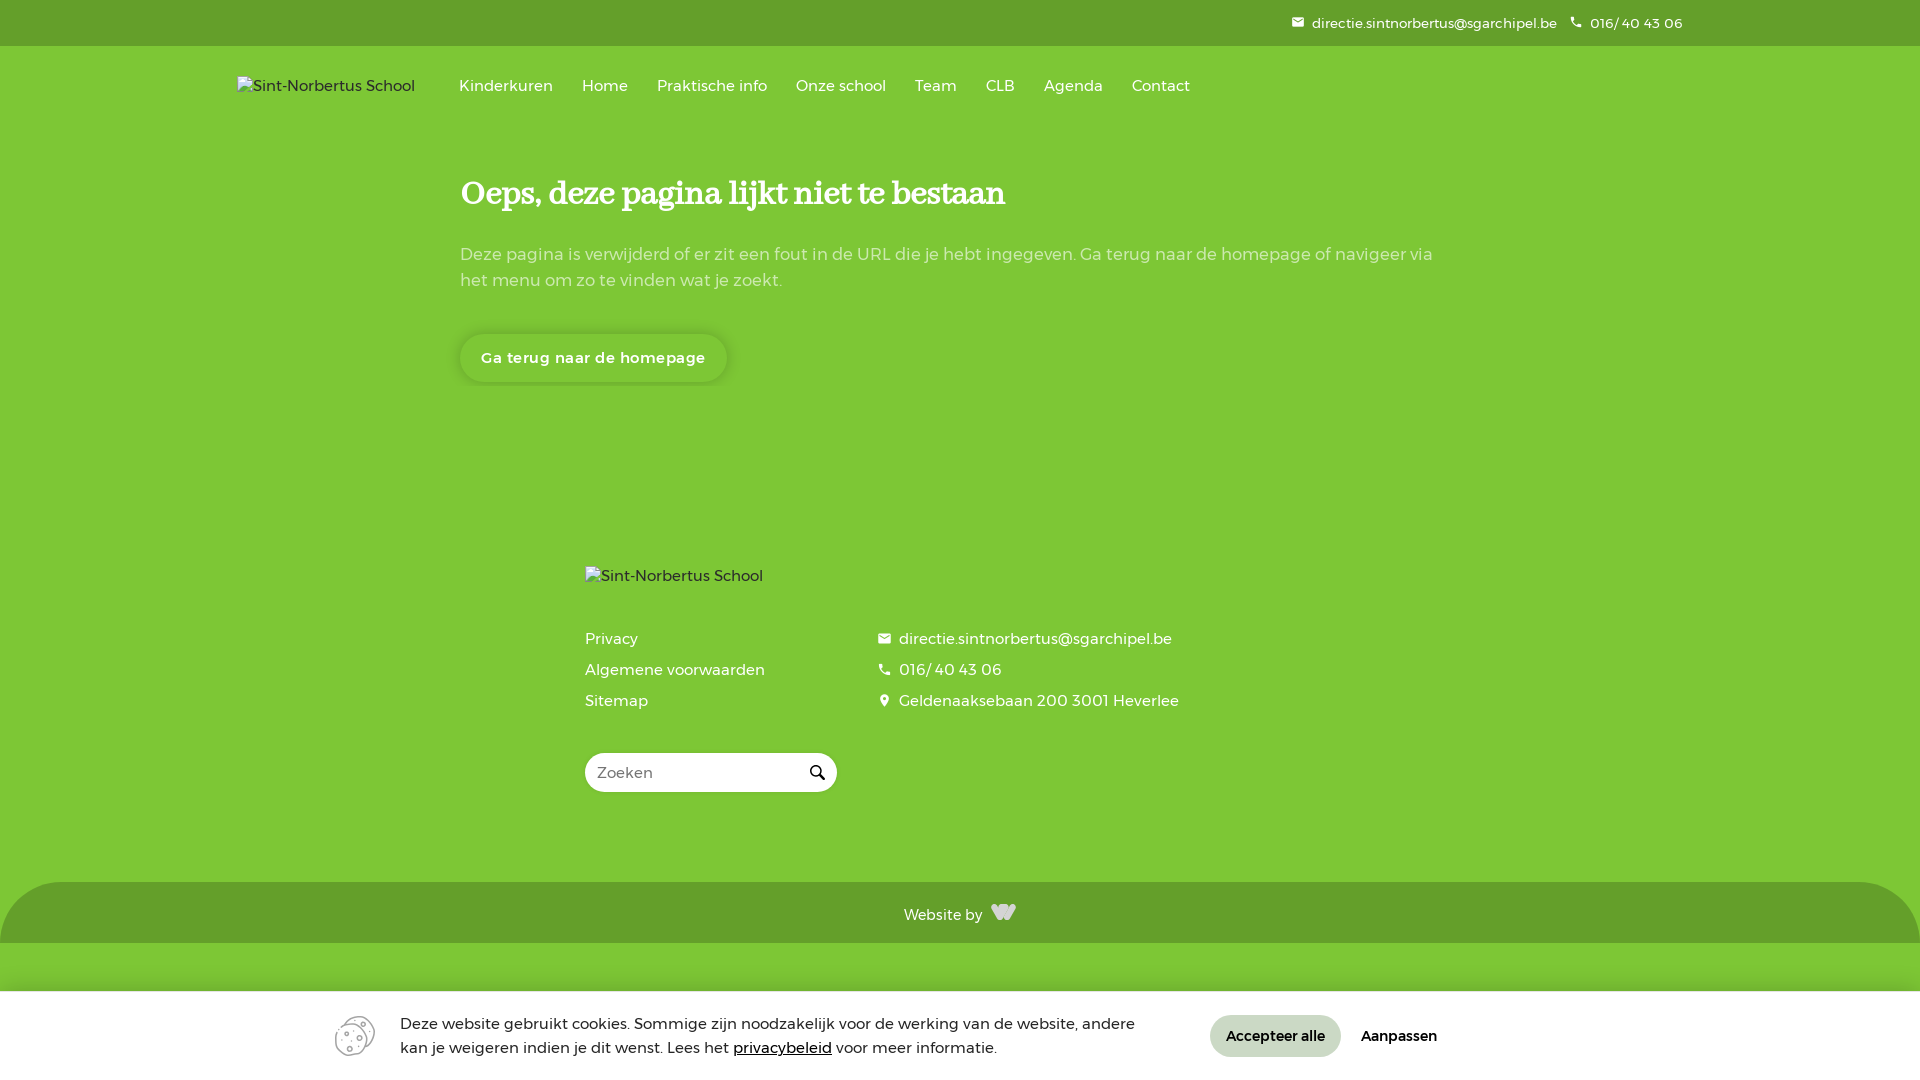 The width and height of the screenshot is (1920, 1080). Describe the element at coordinates (711, 676) in the screenshot. I see `Algemene voorwaarden` at that location.